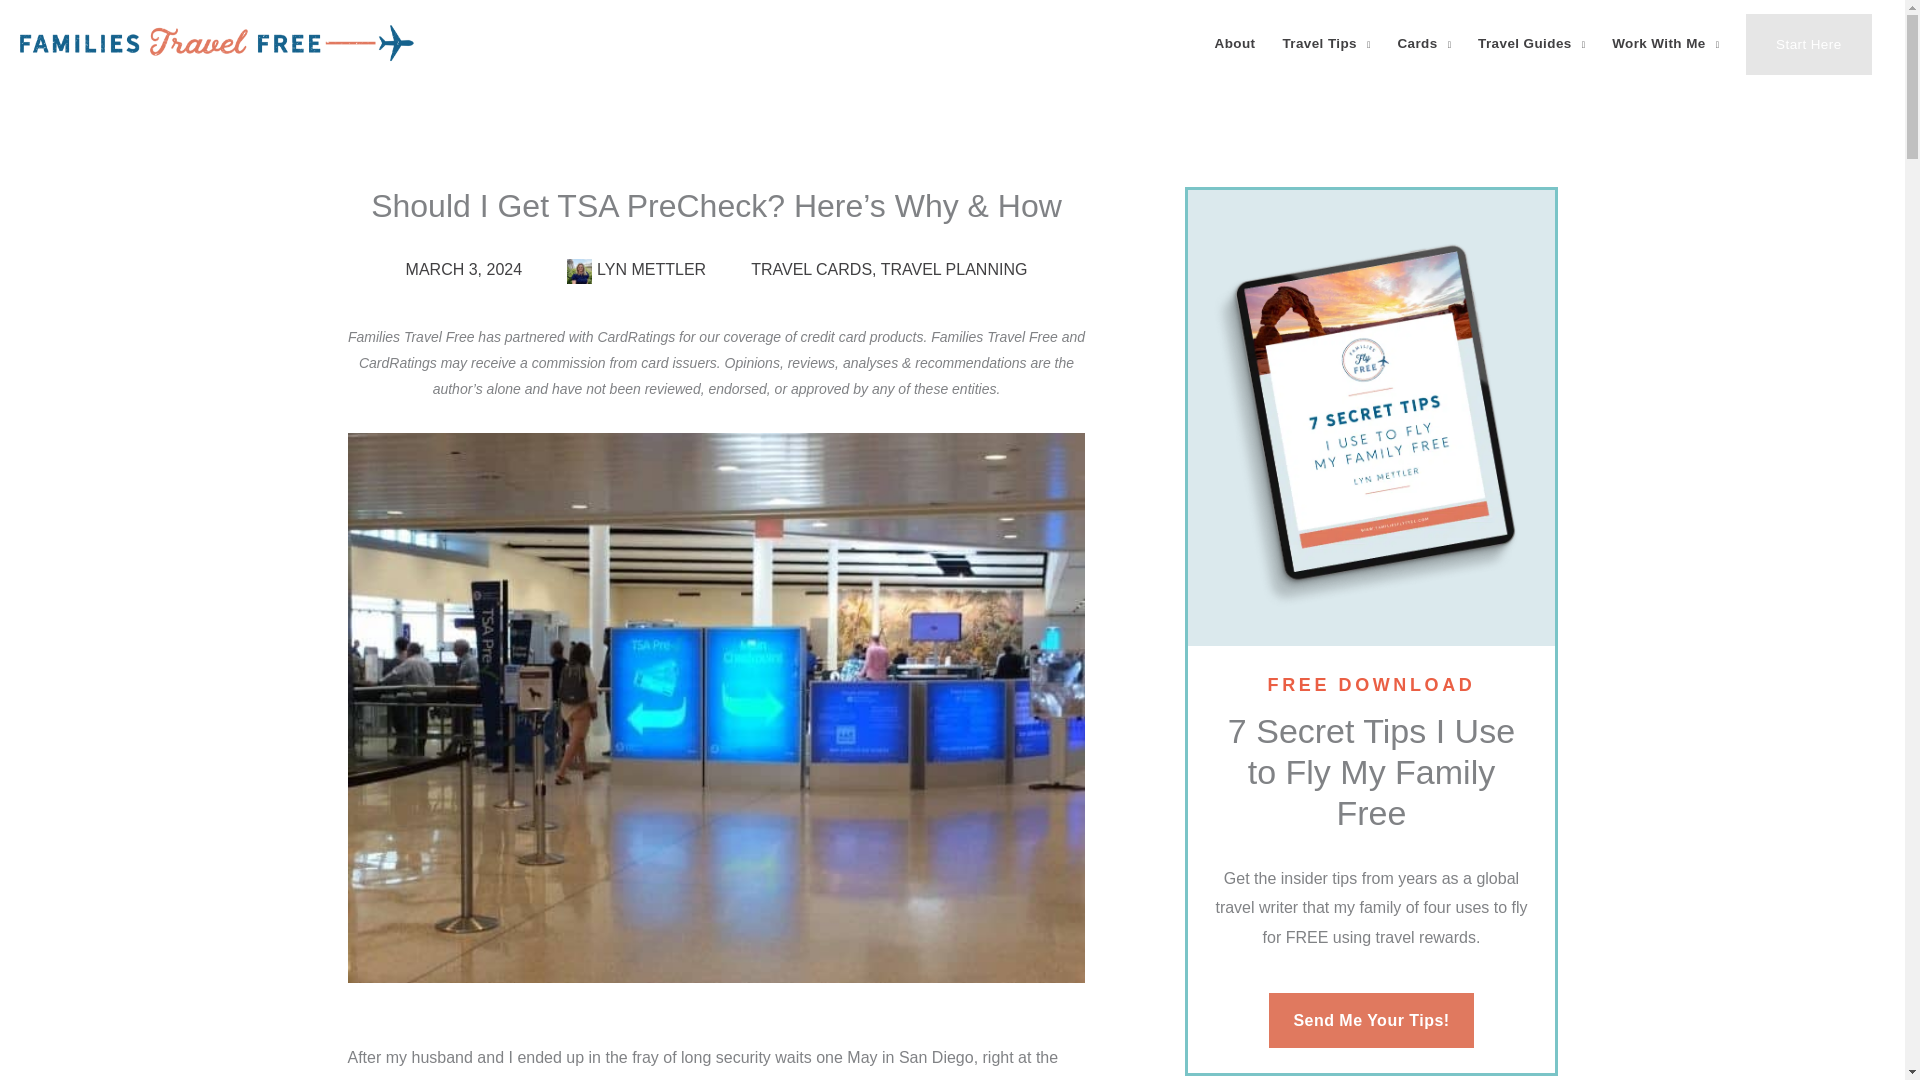  Describe the element at coordinates (1808, 44) in the screenshot. I see `Start Here` at that location.